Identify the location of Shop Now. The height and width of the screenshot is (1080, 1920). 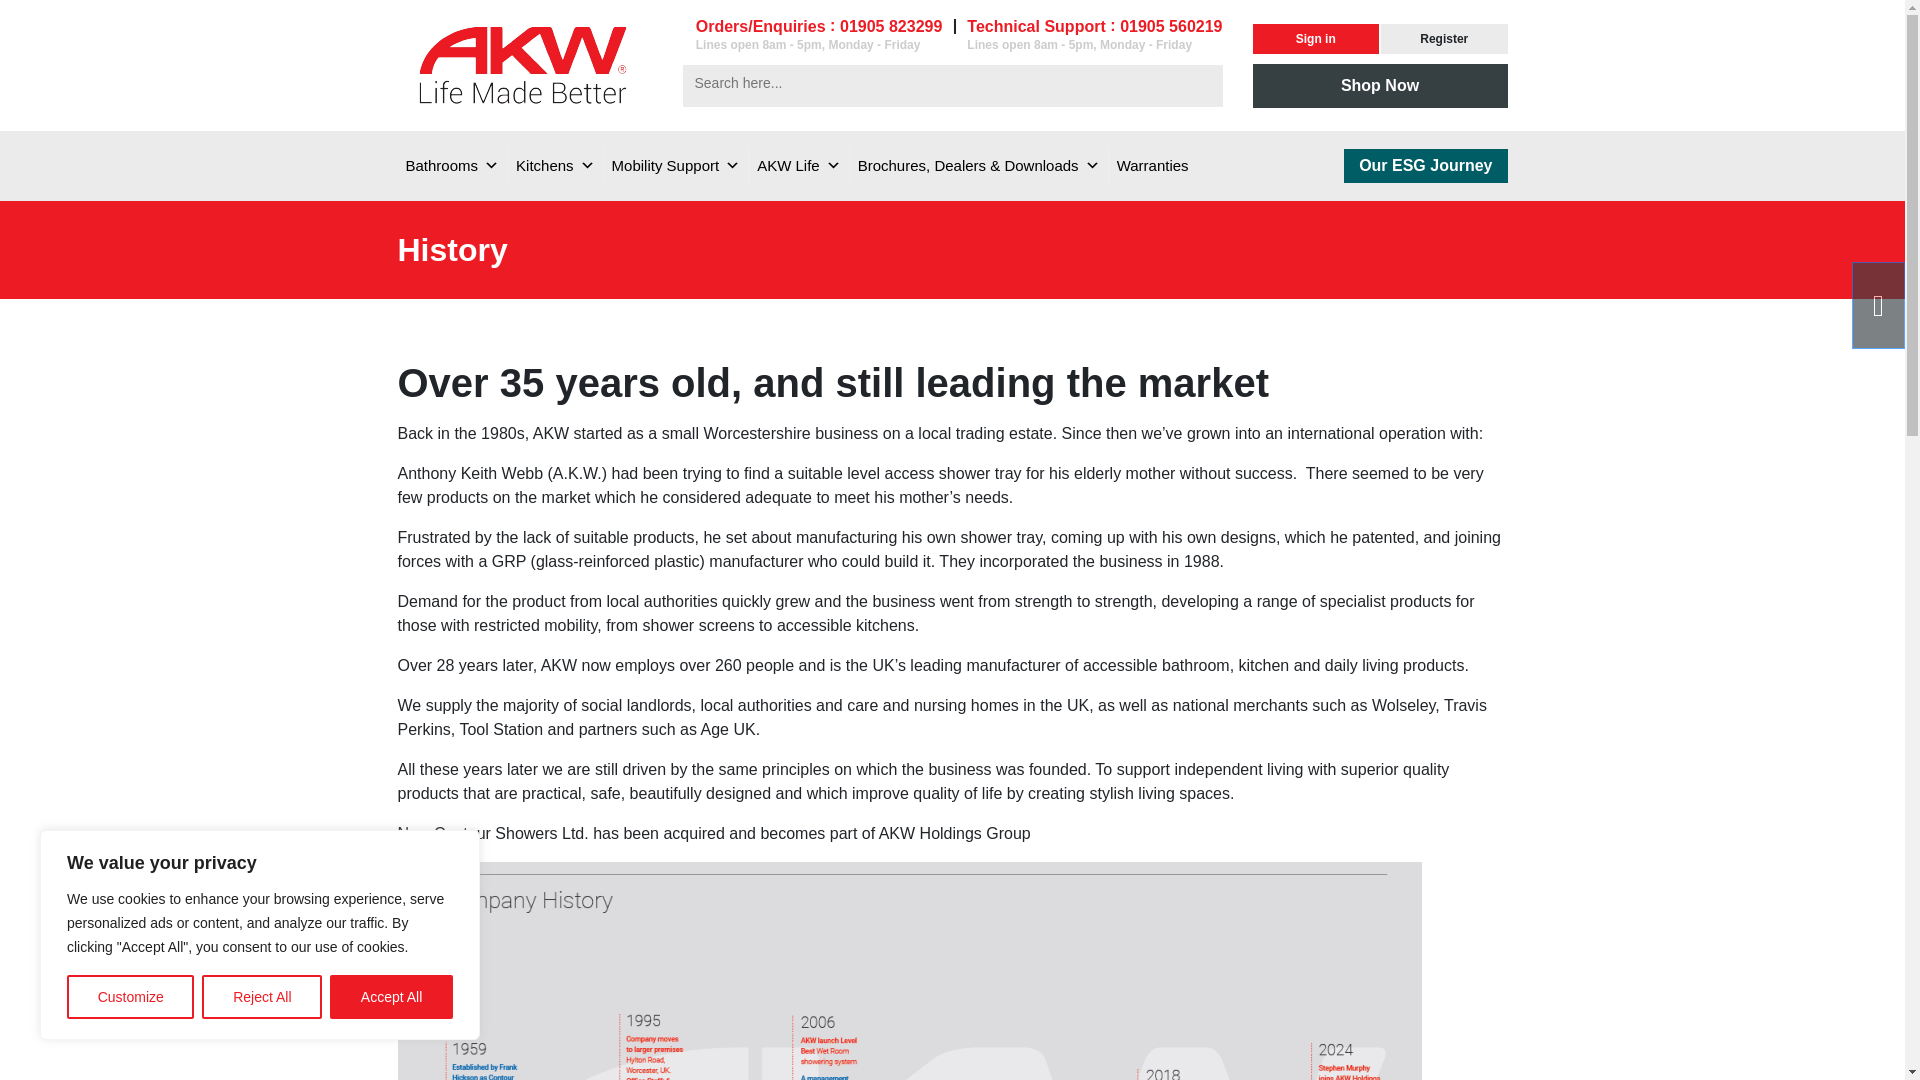
(1379, 86).